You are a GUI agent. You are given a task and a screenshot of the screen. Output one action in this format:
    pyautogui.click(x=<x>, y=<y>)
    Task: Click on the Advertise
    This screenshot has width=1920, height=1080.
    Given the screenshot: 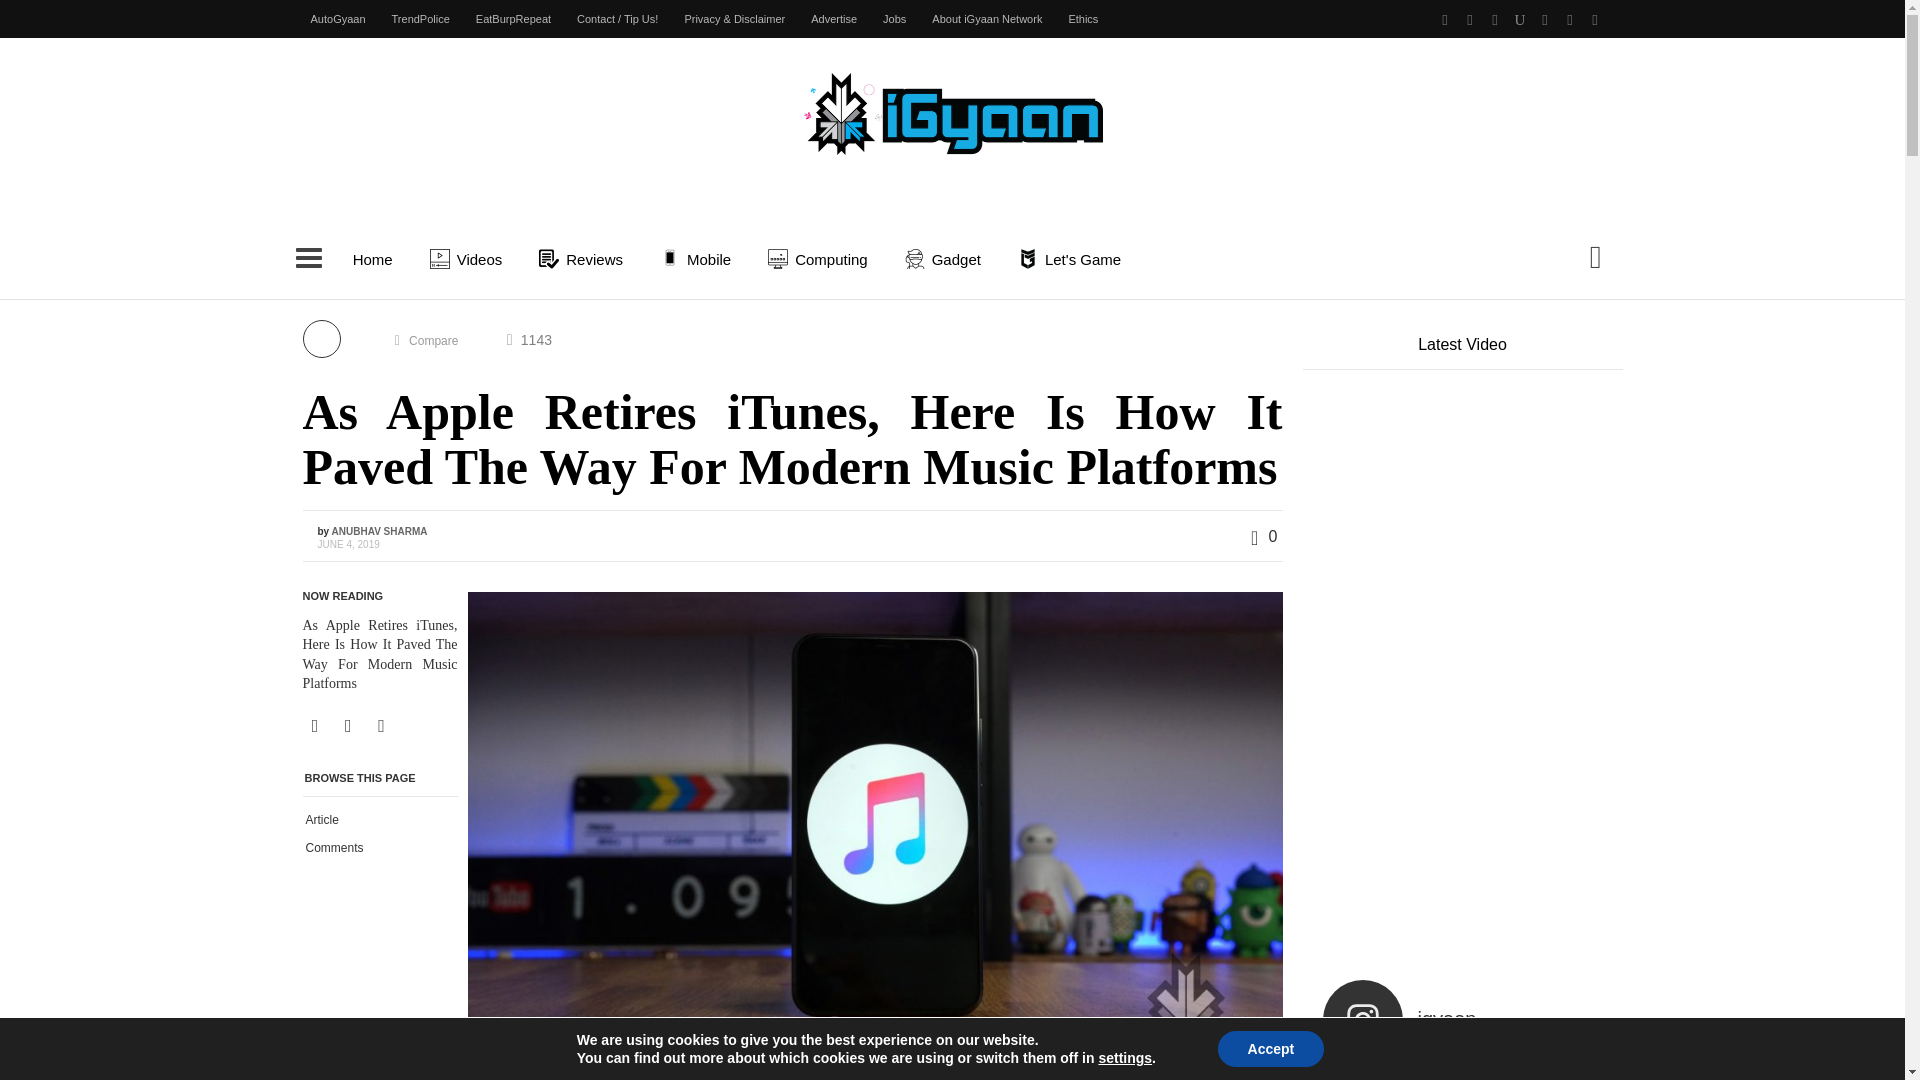 What is the action you would take?
    pyautogui.click(x=834, y=18)
    